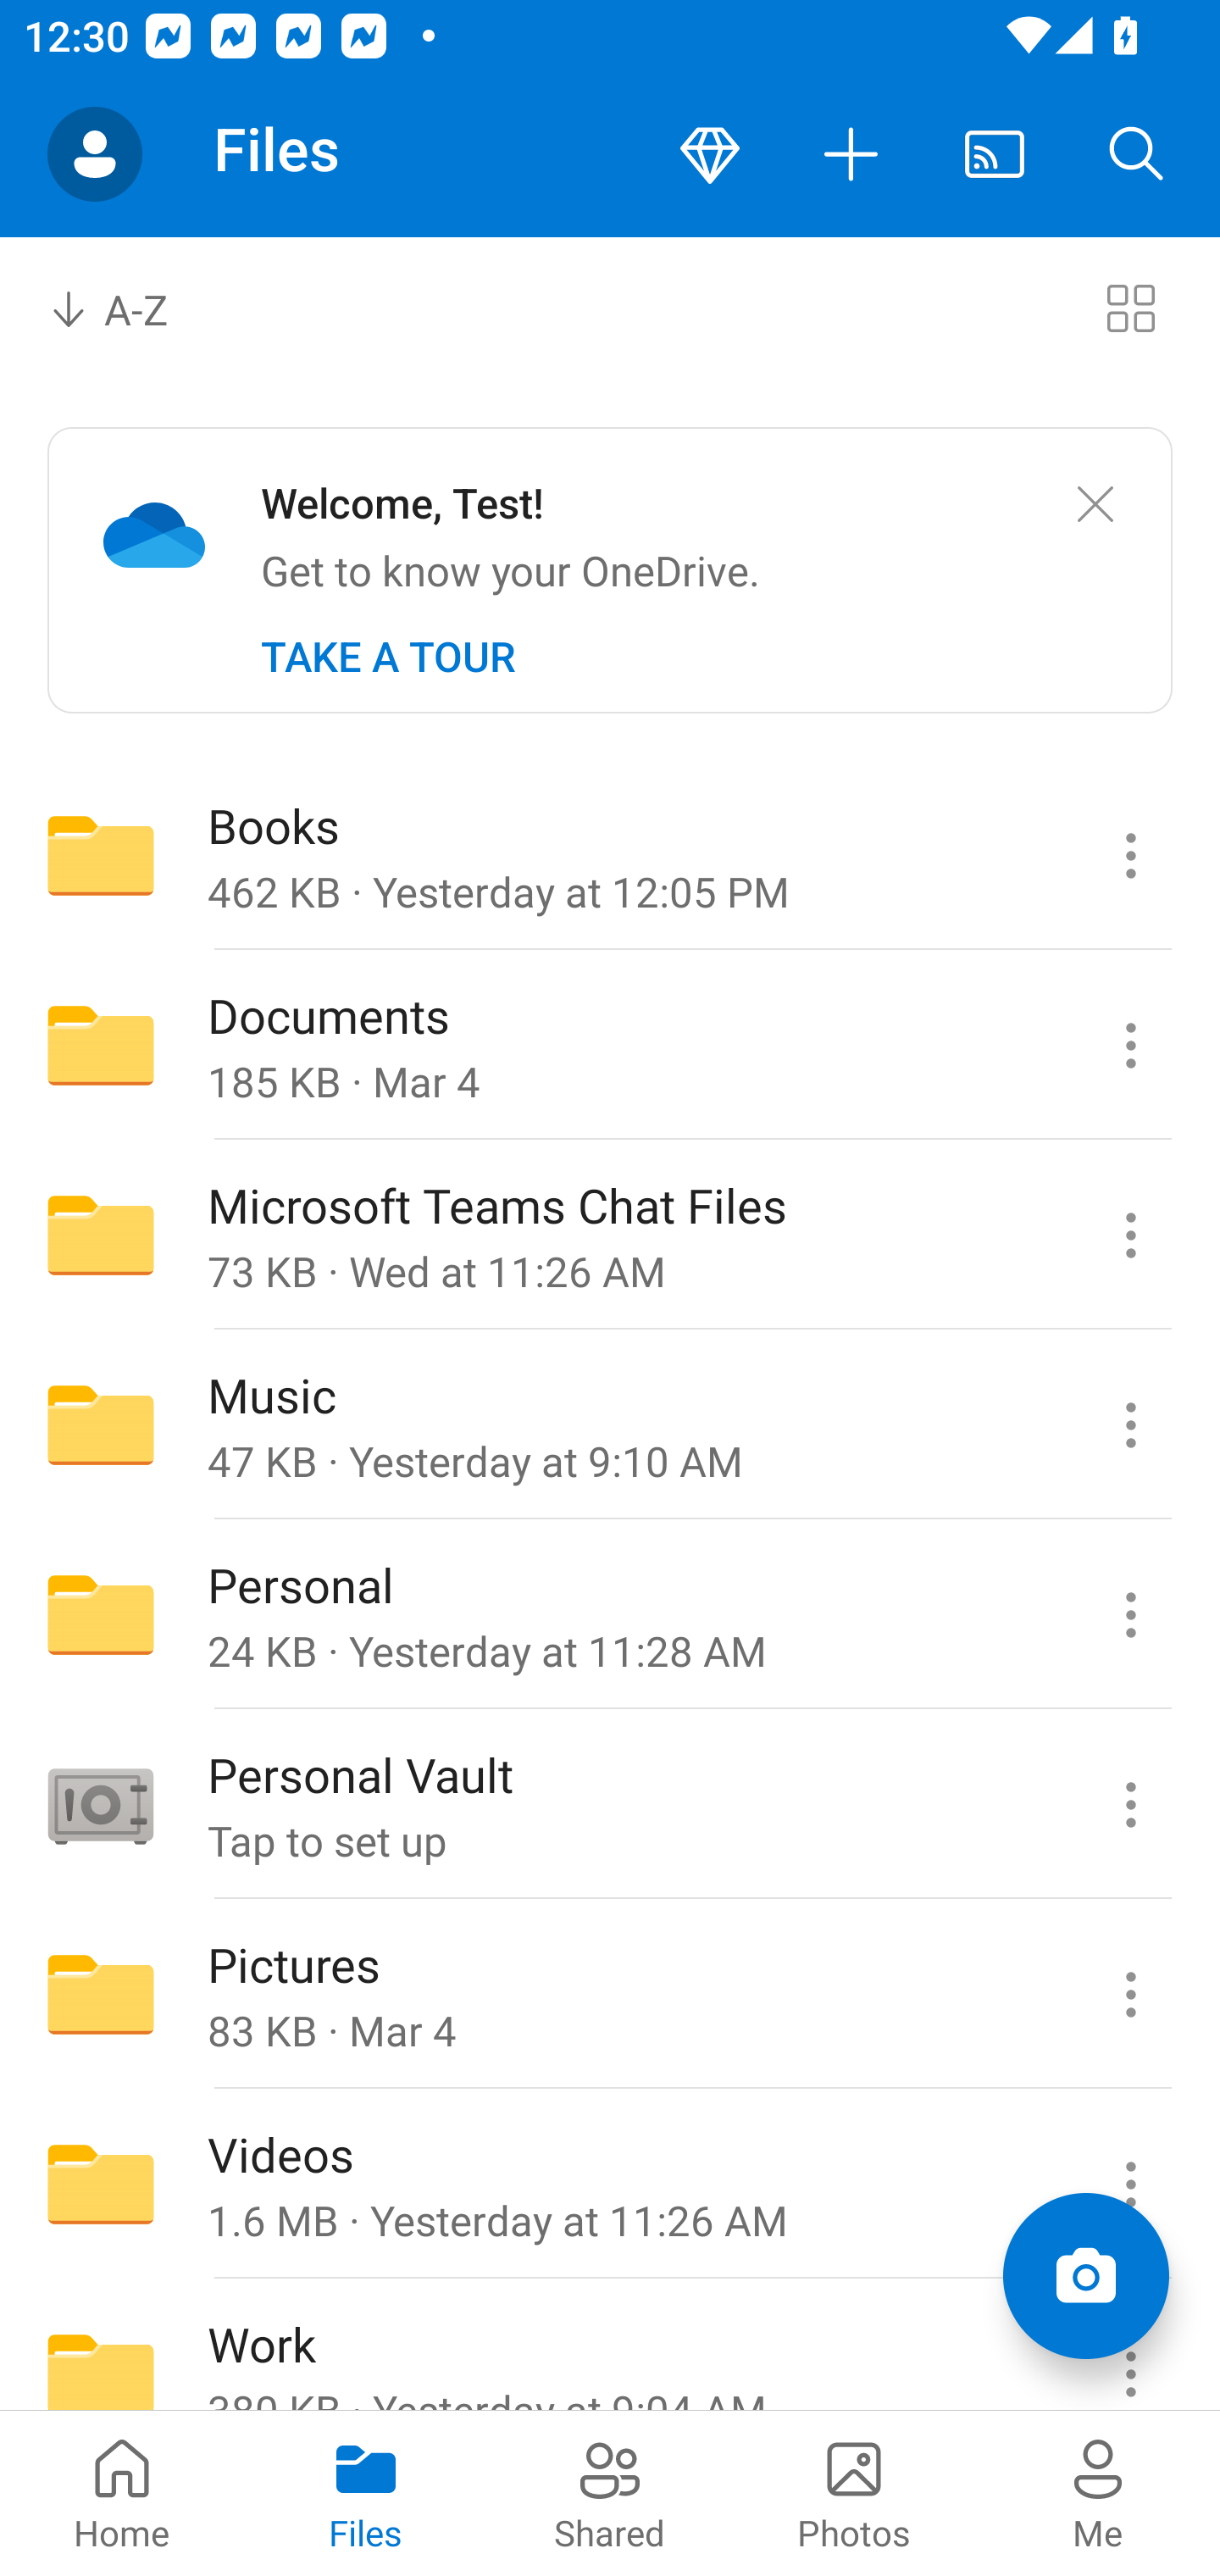 The image size is (1220, 2576). Describe the element at coordinates (854, 2493) in the screenshot. I see `Photos pivot Photos` at that location.